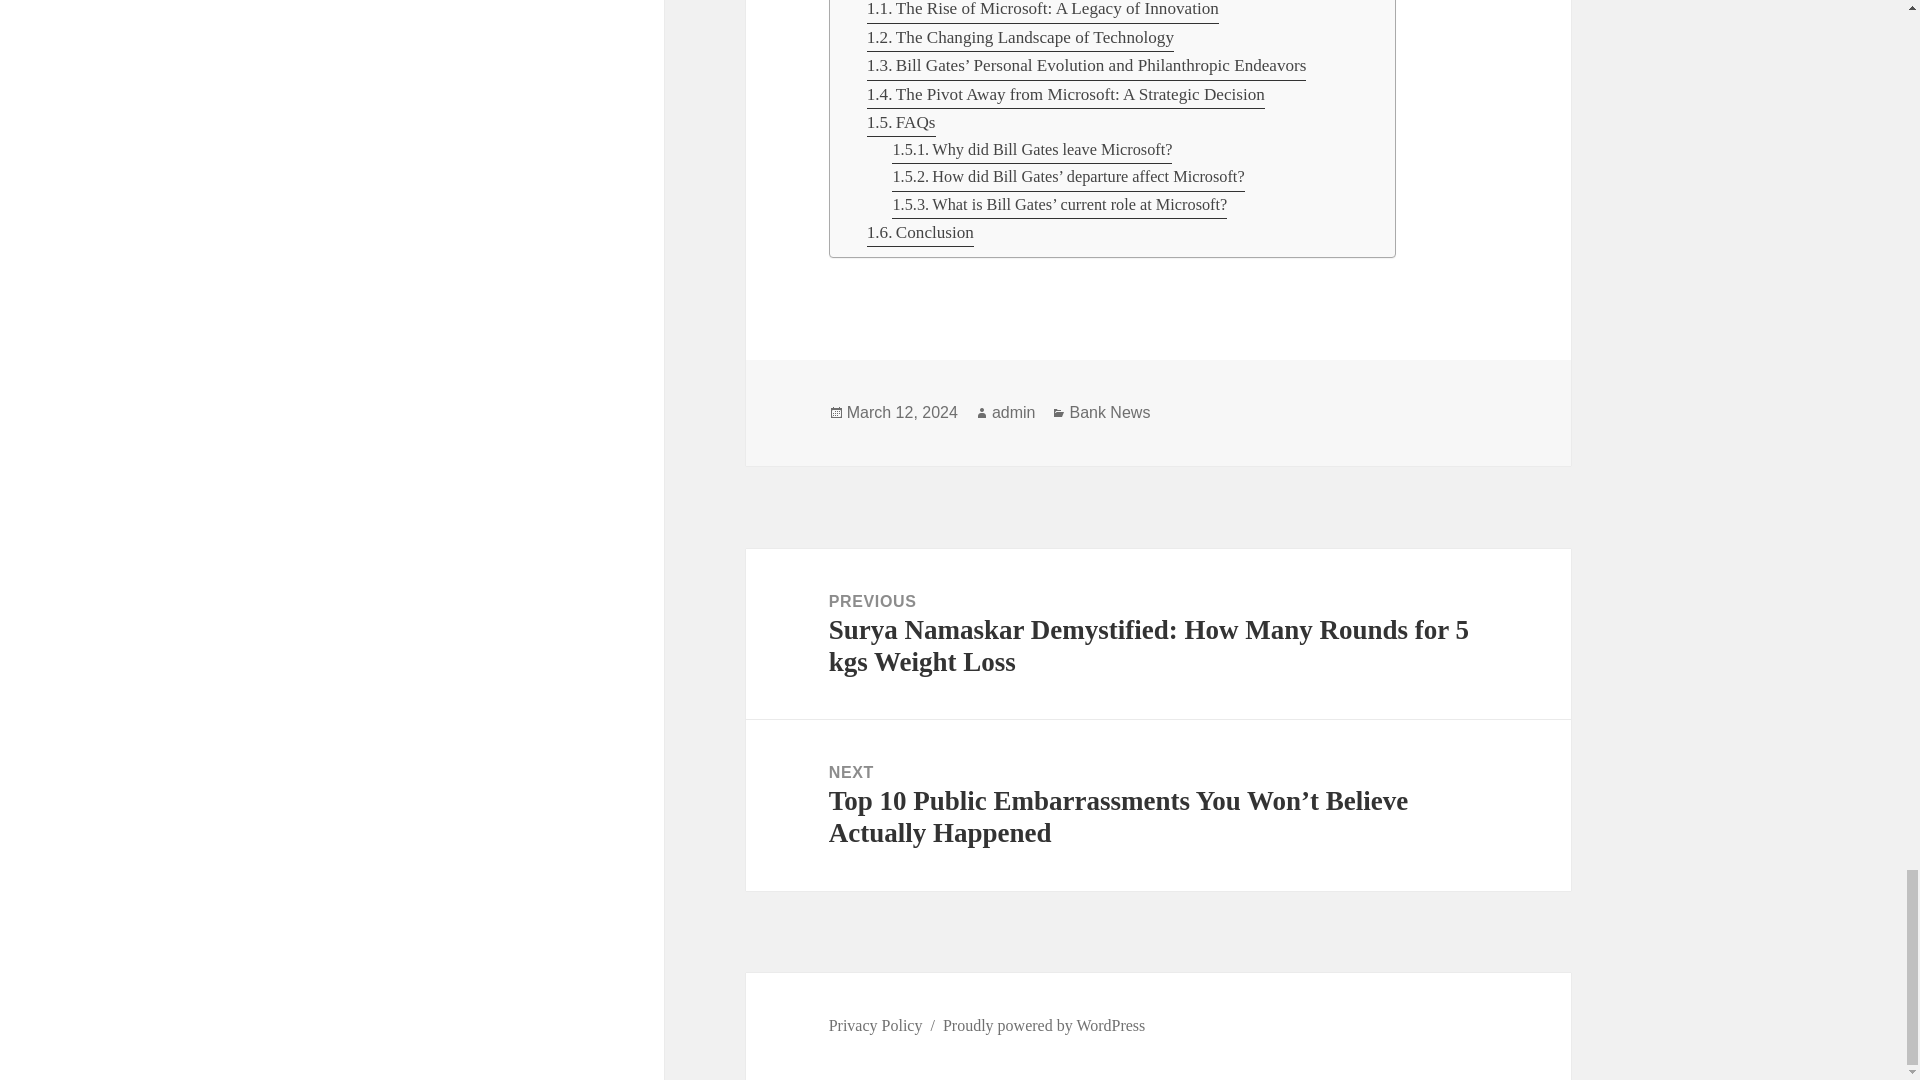  Describe the element at coordinates (920, 233) in the screenshot. I see `Conclusion` at that location.